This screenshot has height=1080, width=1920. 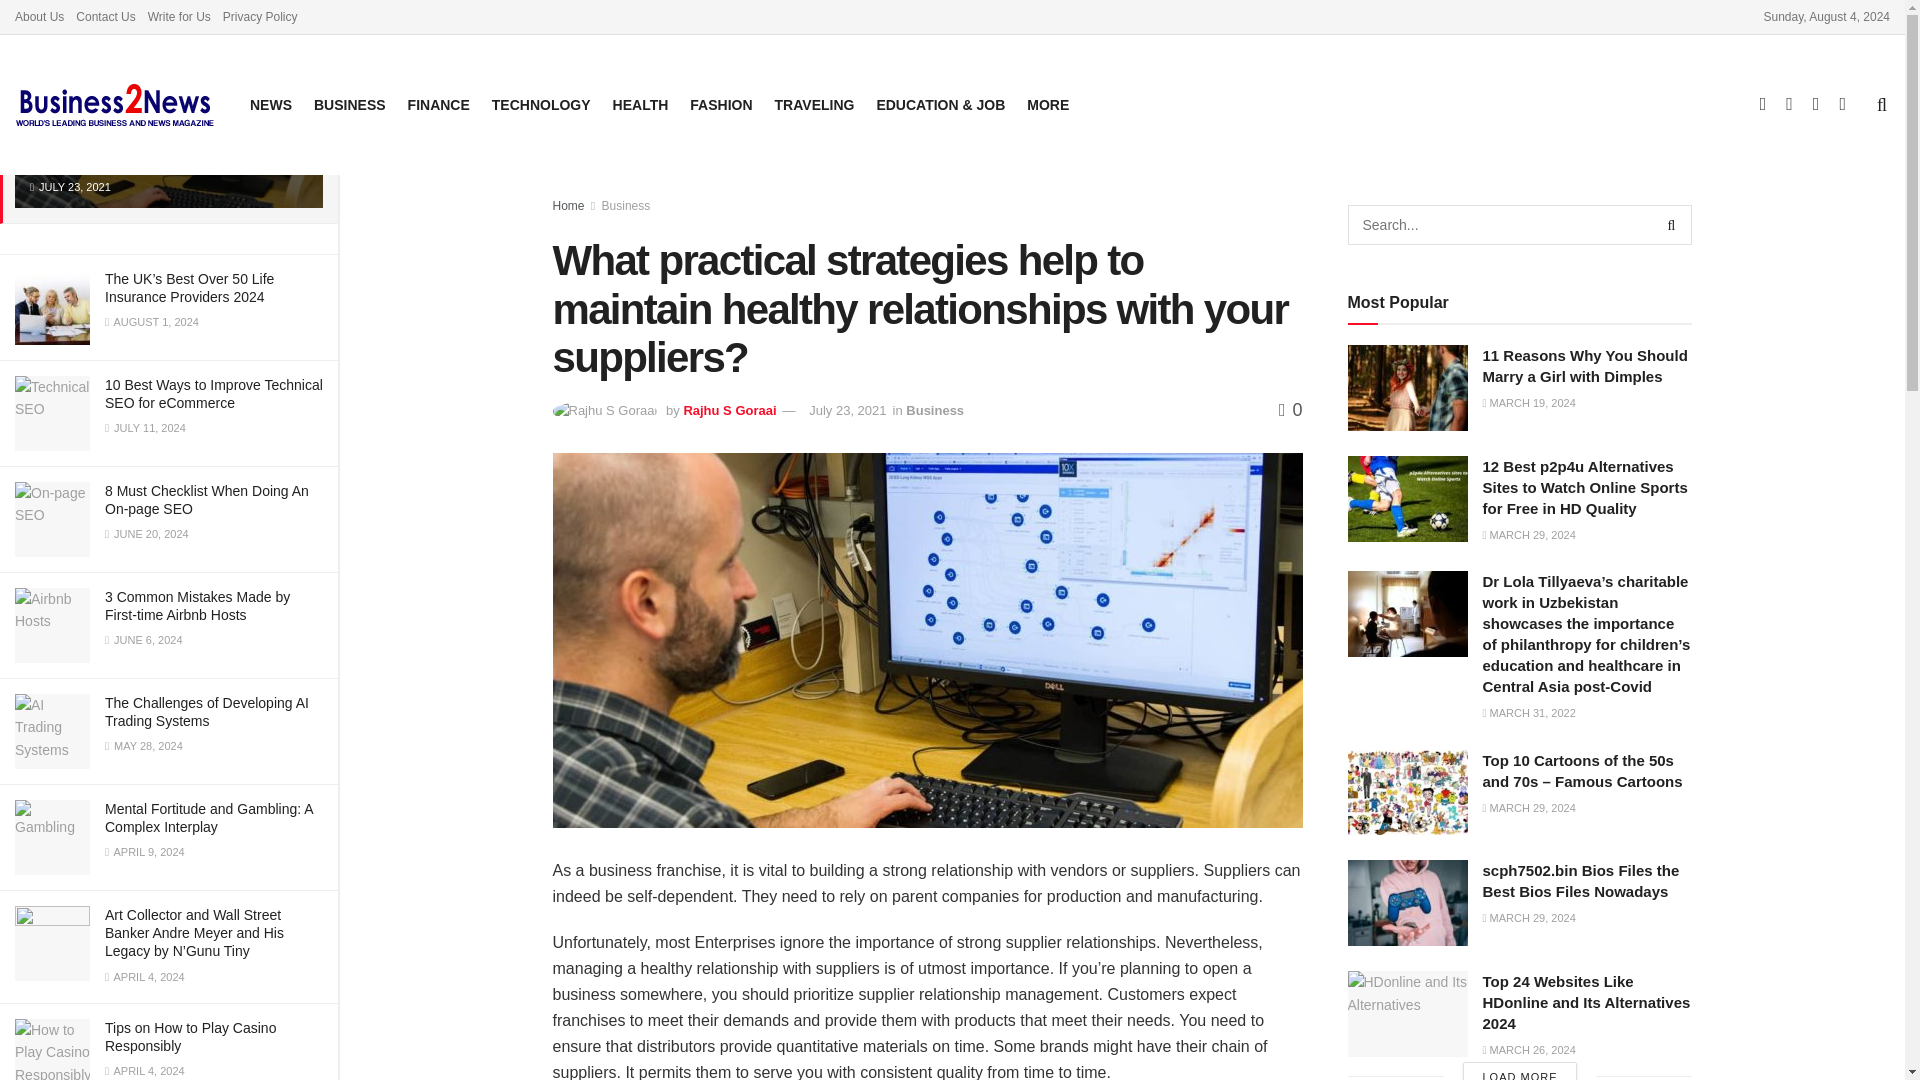 I want to click on Tips on How to Play Casino Responsibly, so click(x=190, y=1036).